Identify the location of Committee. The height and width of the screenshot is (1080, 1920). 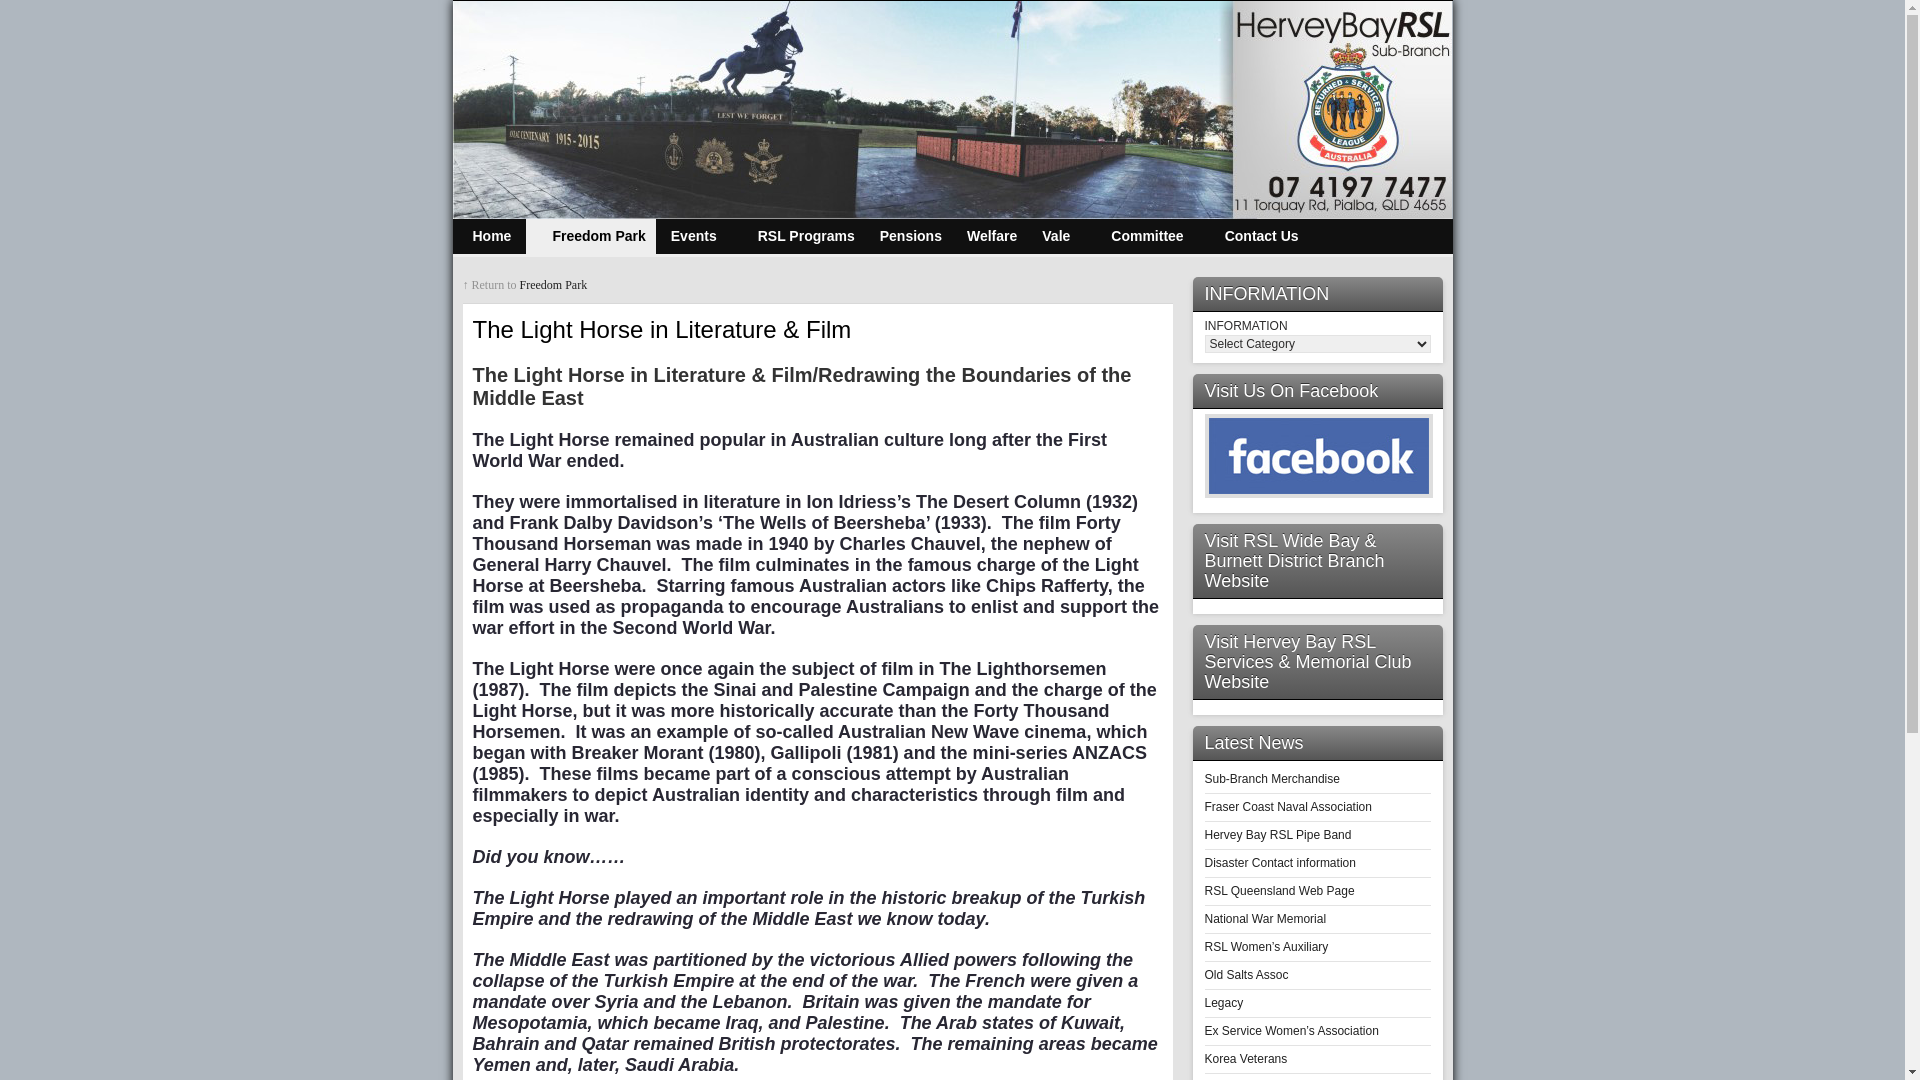
(1139, 236).